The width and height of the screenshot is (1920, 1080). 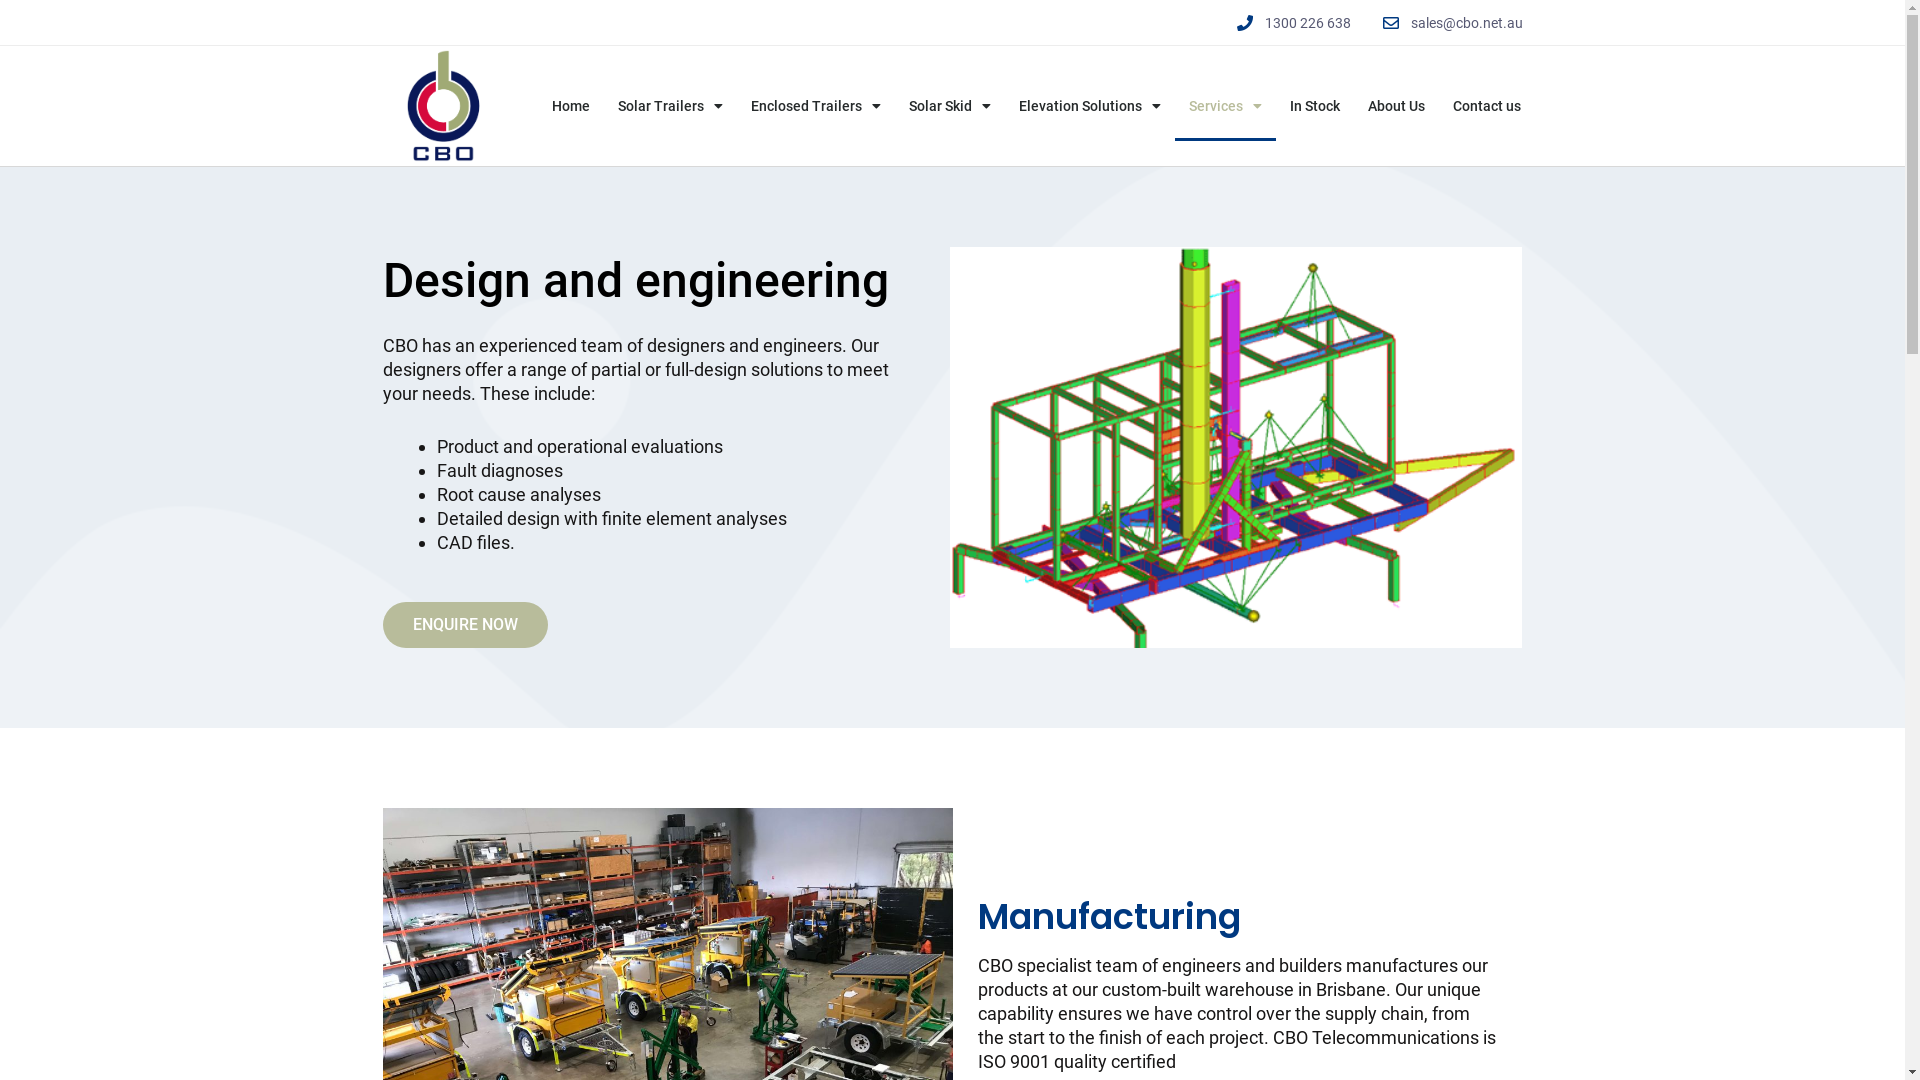 What do you see at coordinates (950, 106) in the screenshot?
I see `Solar Skid` at bounding box center [950, 106].